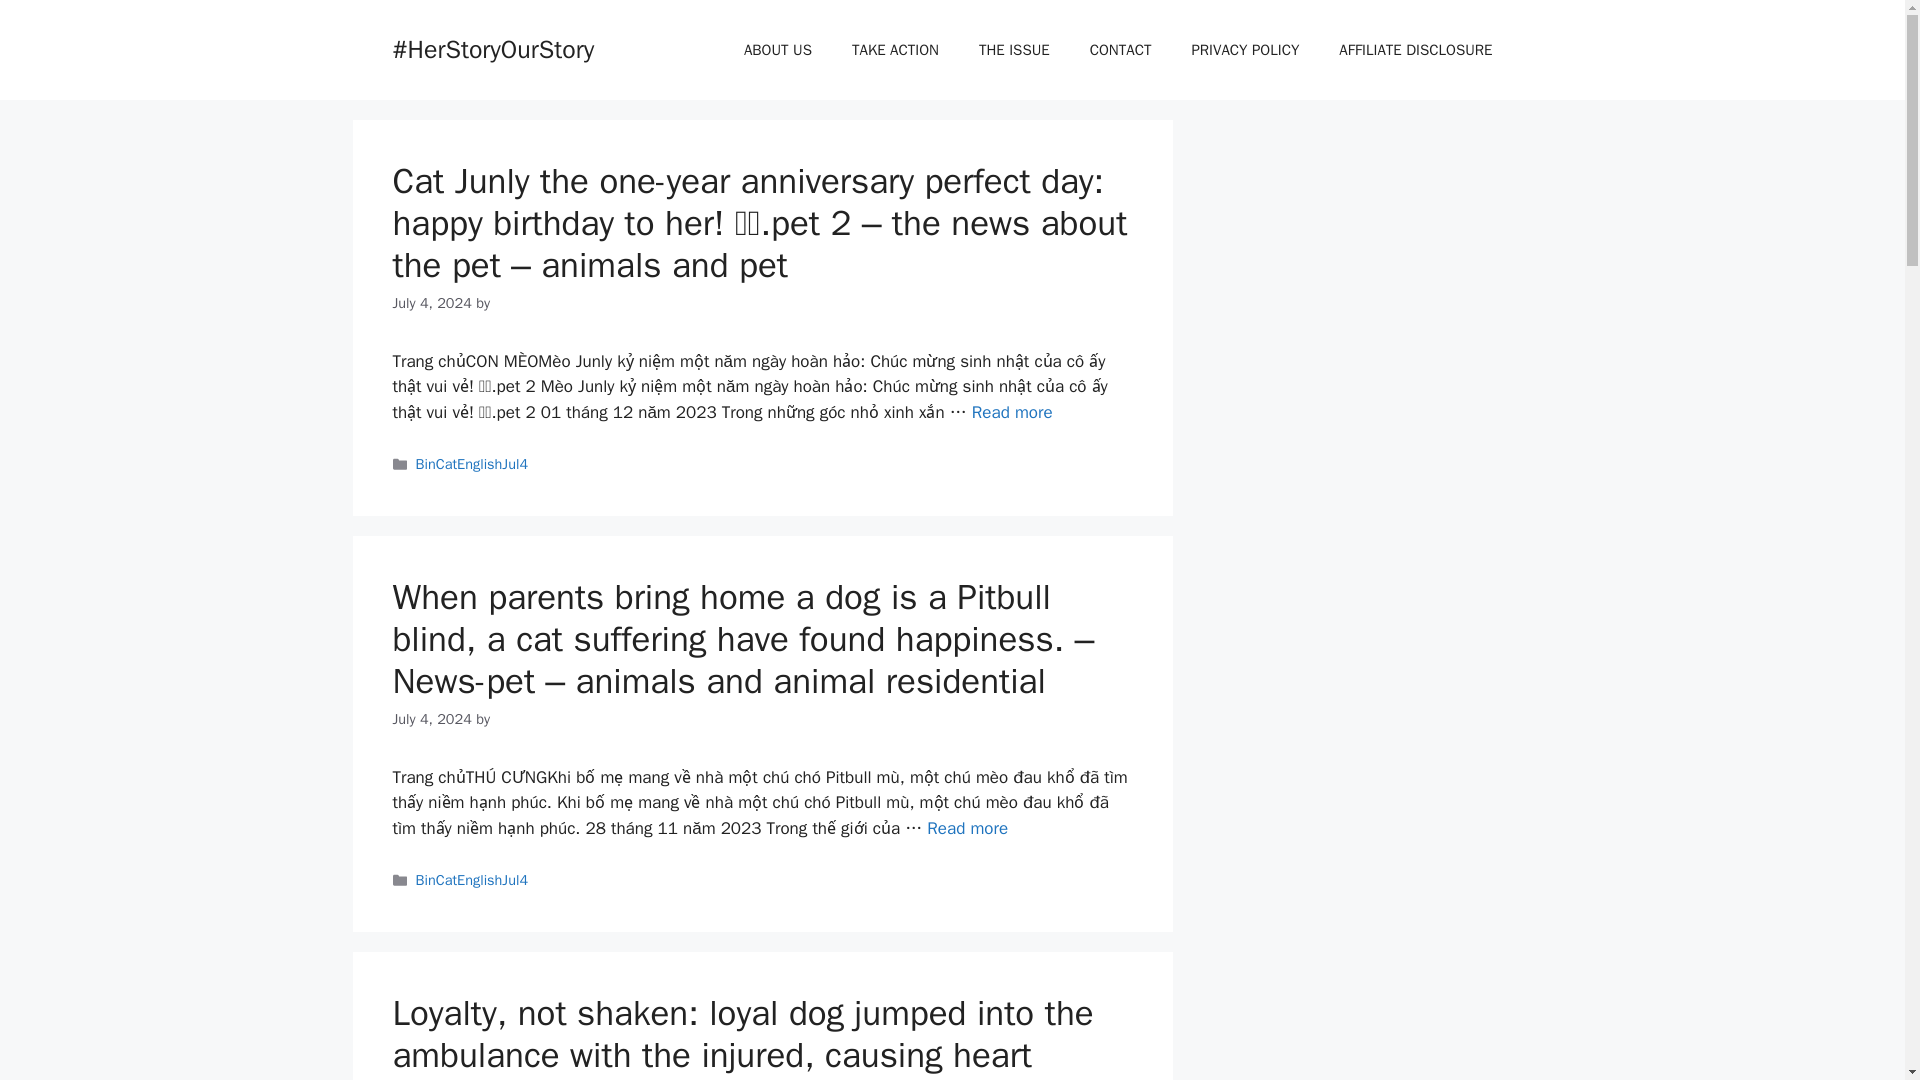 This screenshot has width=1920, height=1080. I want to click on Read more, so click(968, 828).